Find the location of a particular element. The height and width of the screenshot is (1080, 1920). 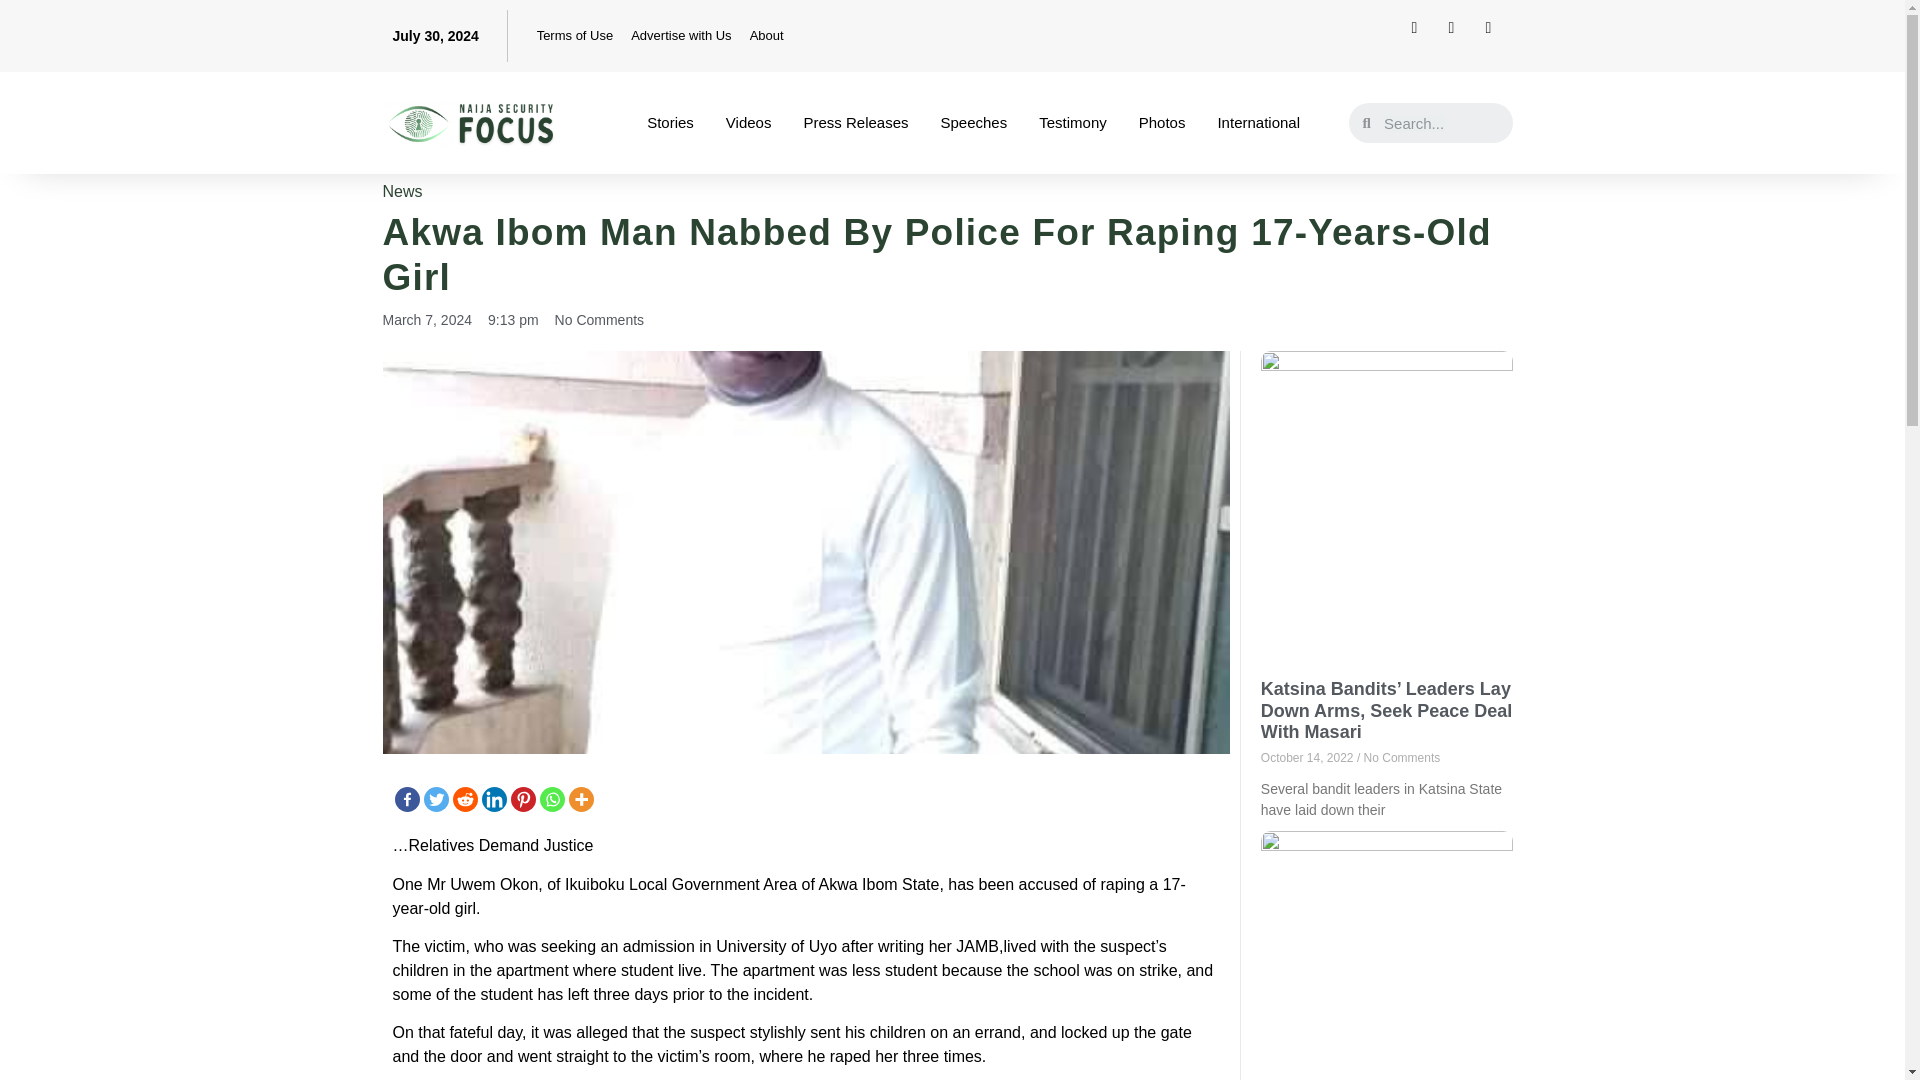

Stories is located at coordinates (670, 122).